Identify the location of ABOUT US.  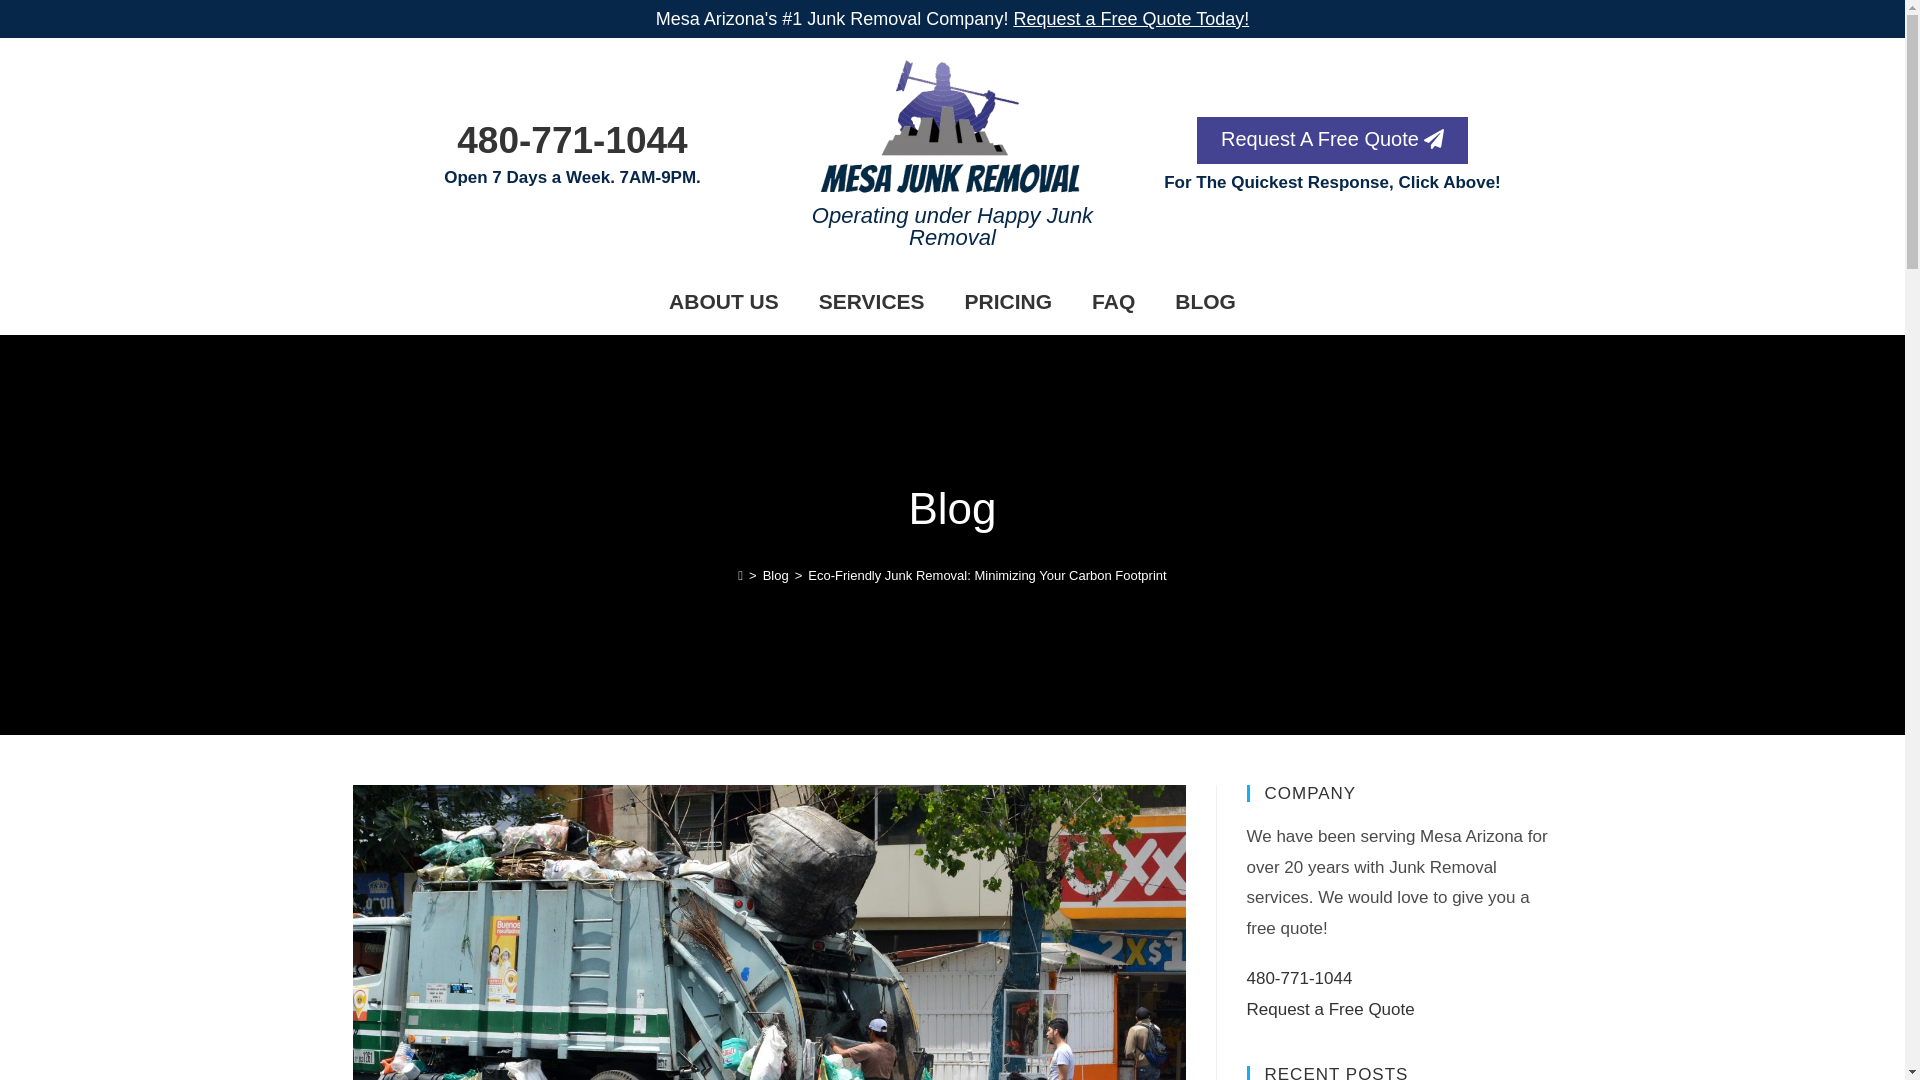
(723, 302).